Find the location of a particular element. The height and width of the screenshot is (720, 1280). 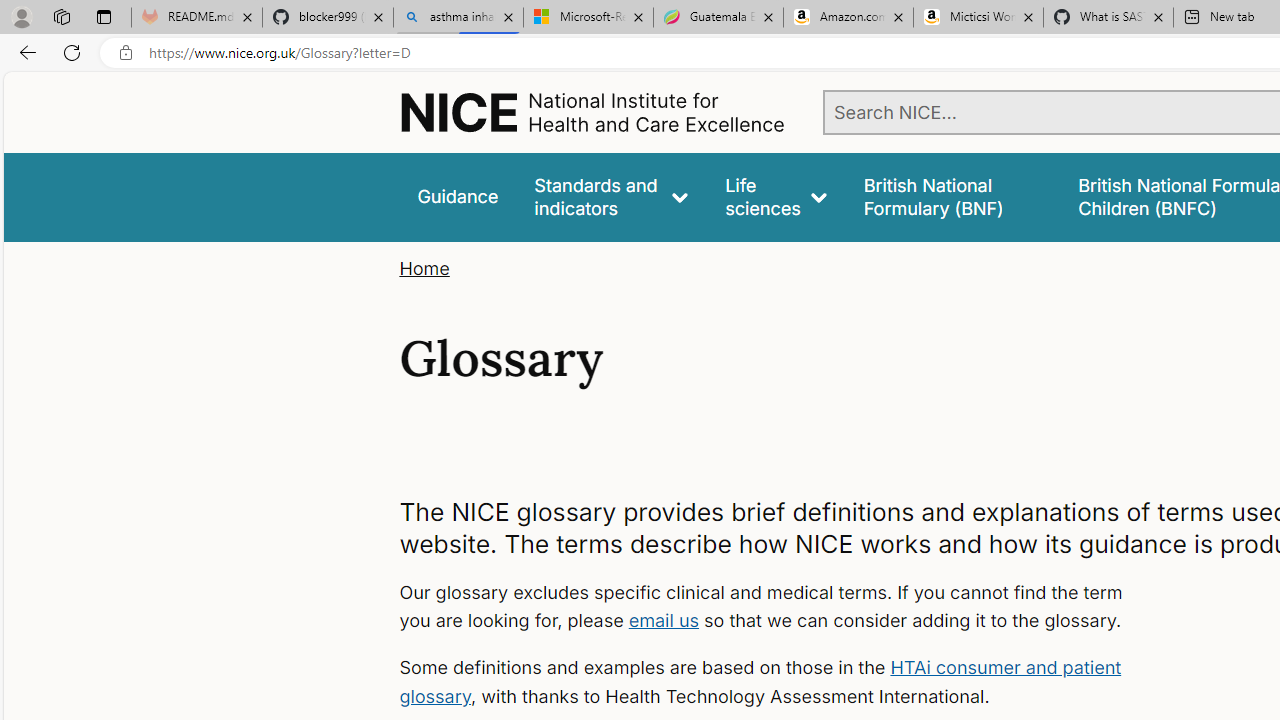

Workspaces is located at coordinates (61, 16).